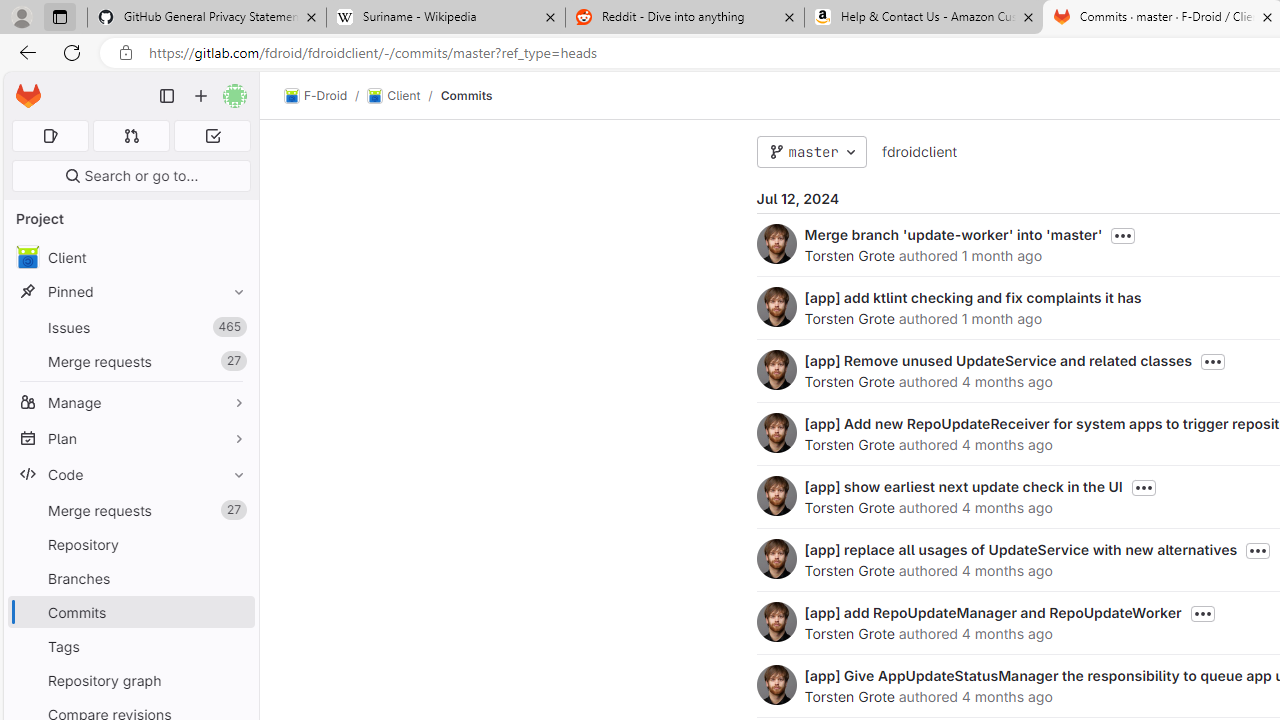 This screenshot has height=720, width=1280. What do you see at coordinates (466, 95) in the screenshot?
I see `Commits` at bounding box center [466, 95].